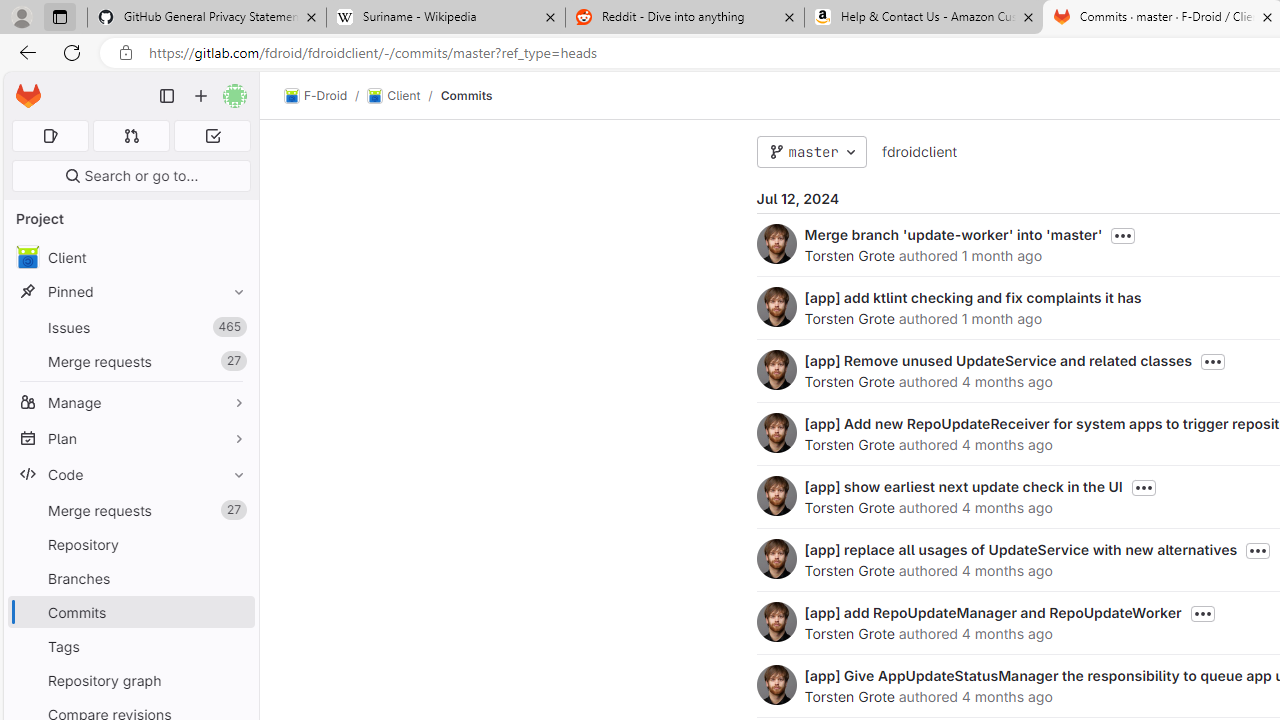 This screenshot has height=720, width=1280. What do you see at coordinates (466, 95) in the screenshot?
I see `Commits` at bounding box center [466, 95].